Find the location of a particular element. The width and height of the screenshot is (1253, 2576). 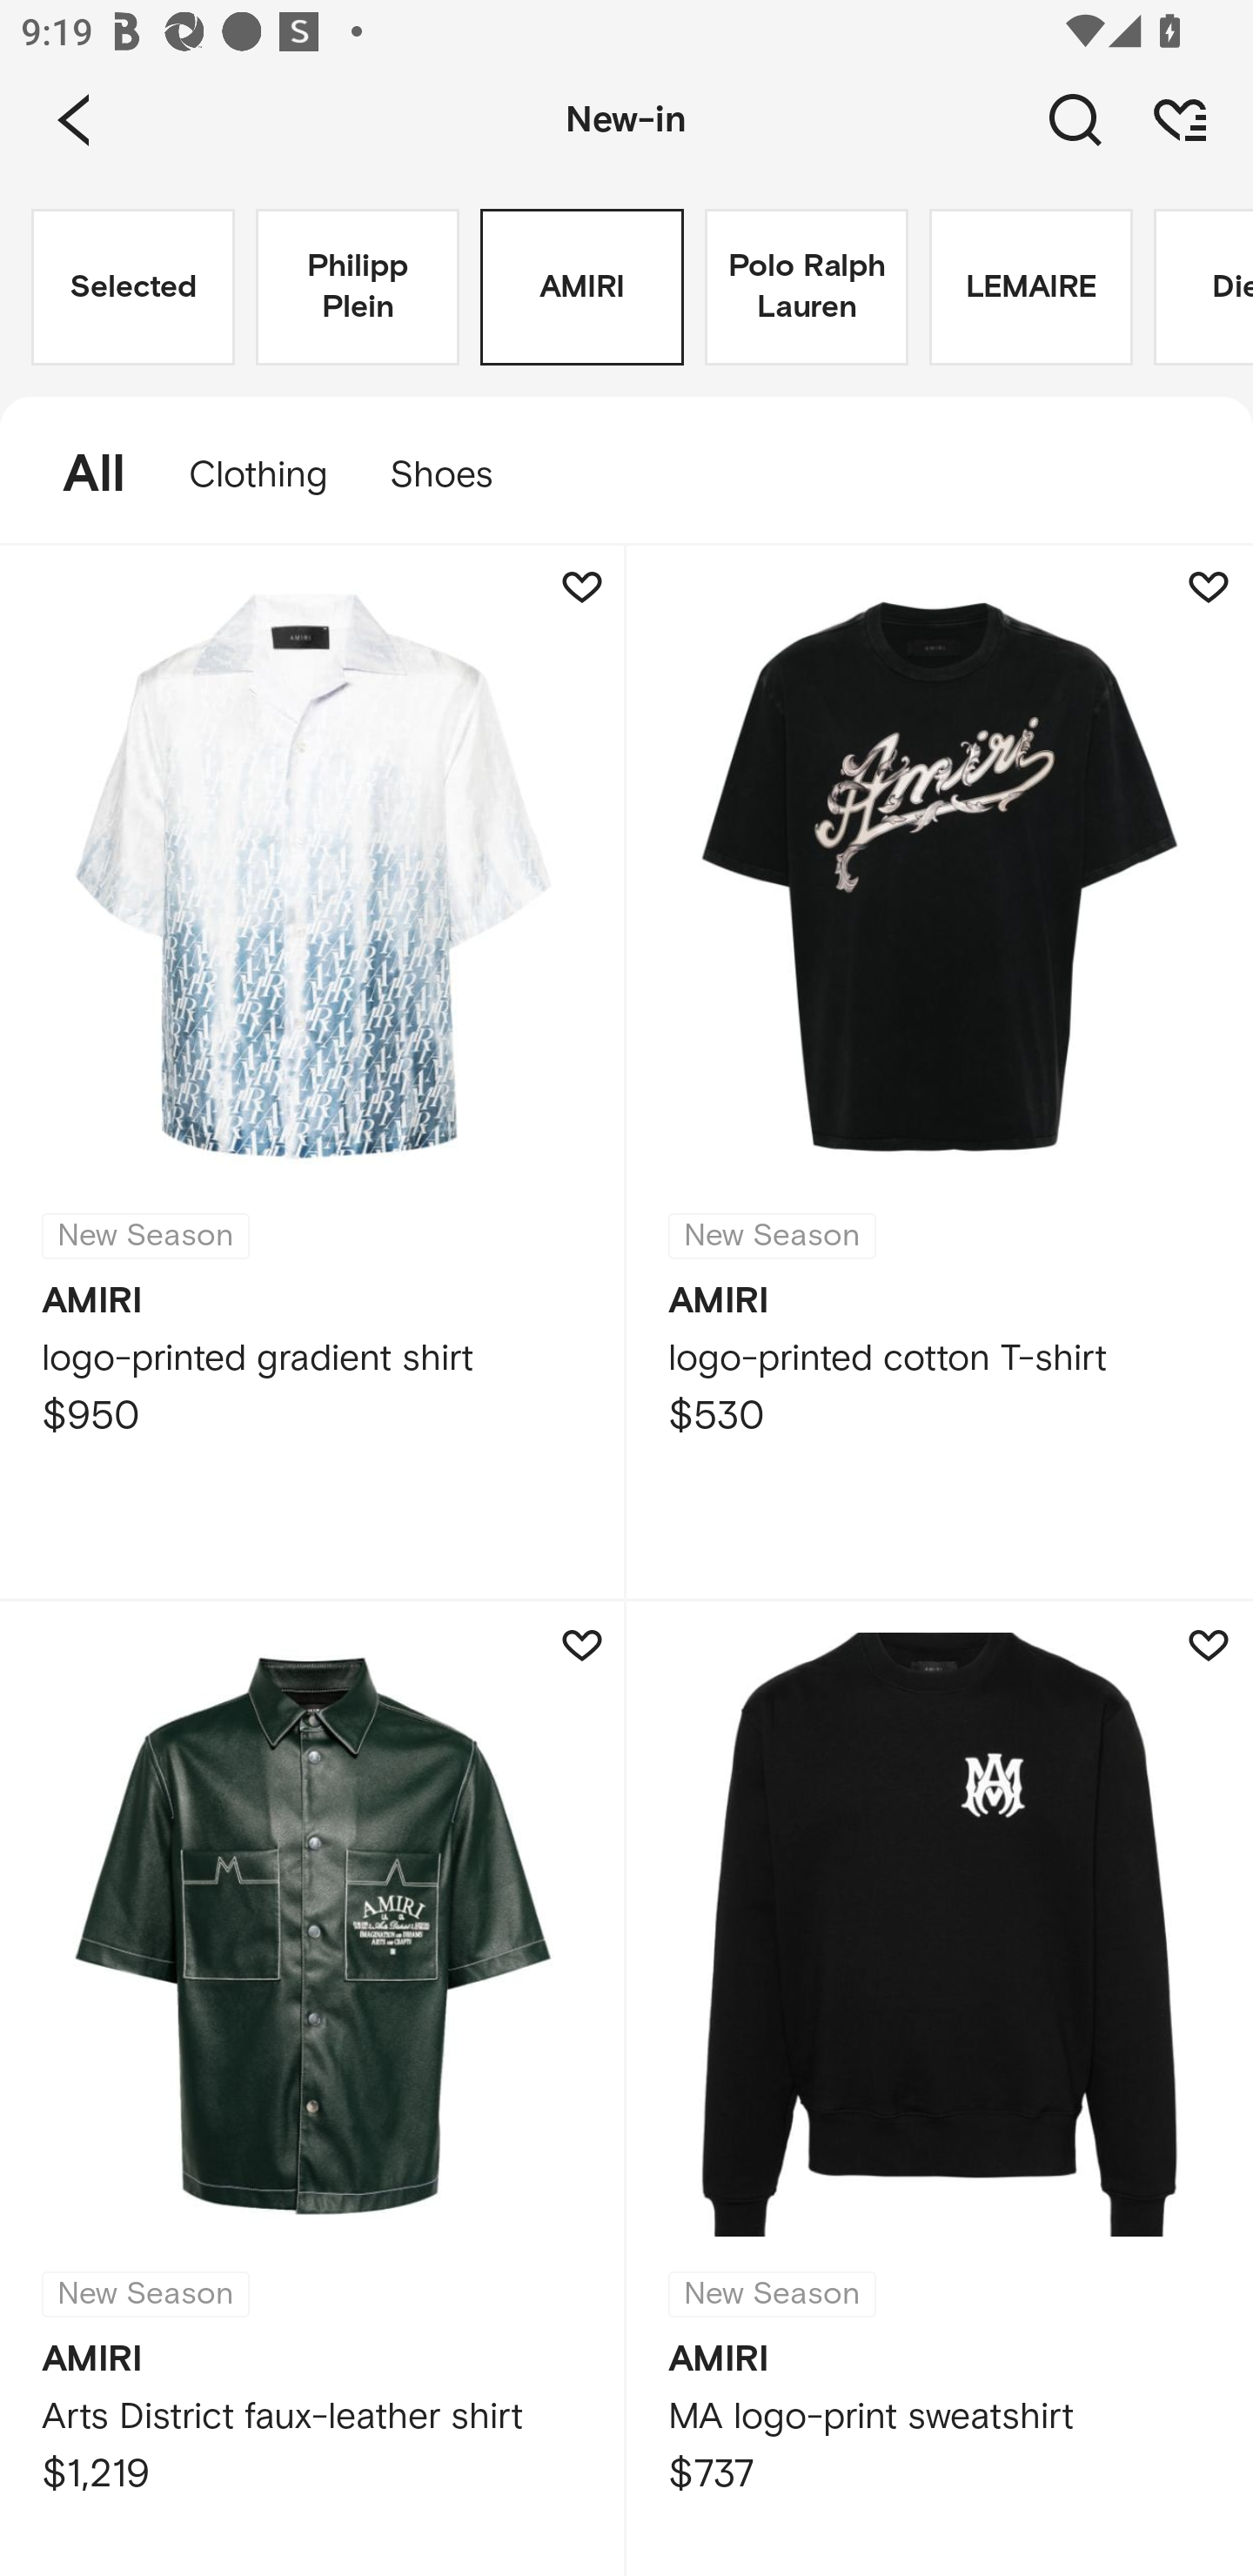

Polo Ralph Lauren is located at coordinates (806, 287).